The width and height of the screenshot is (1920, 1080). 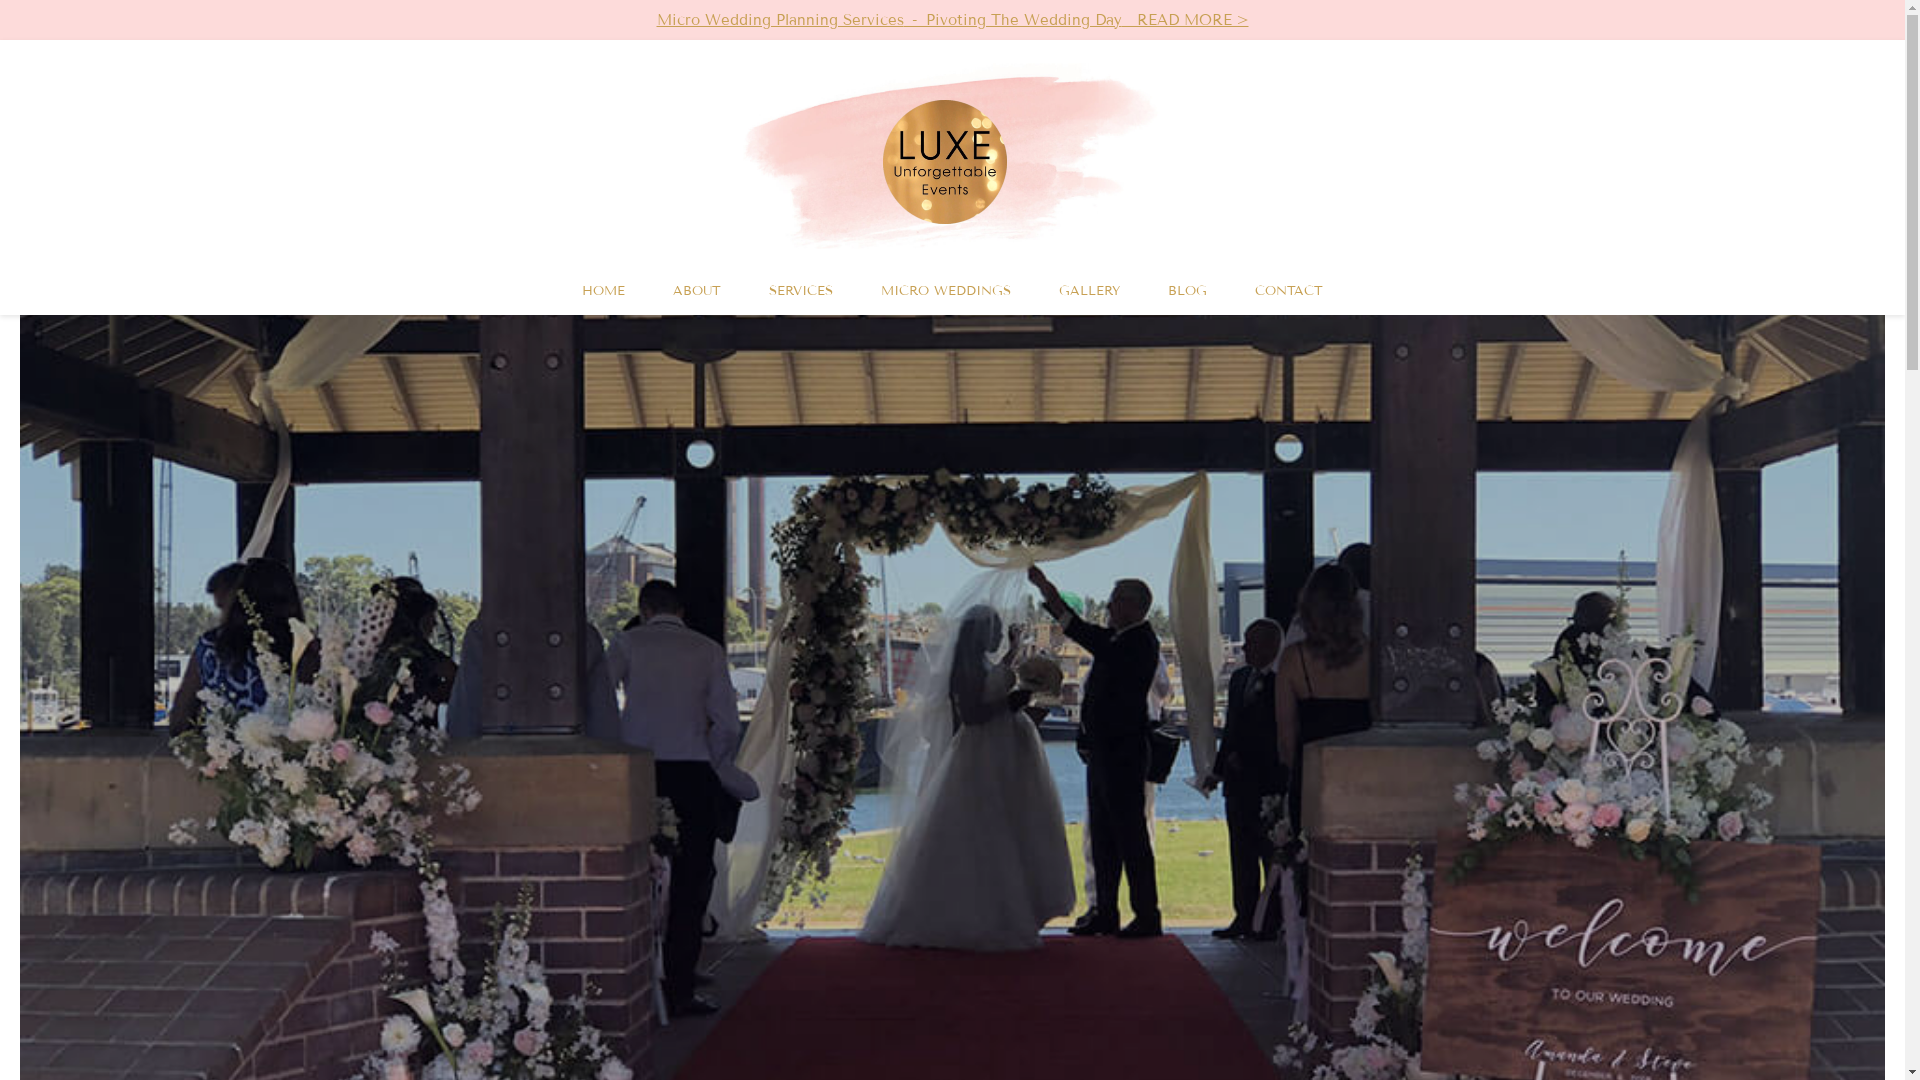 What do you see at coordinates (944, 162) in the screenshot?
I see `Luxe Unforgettable Events` at bounding box center [944, 162].